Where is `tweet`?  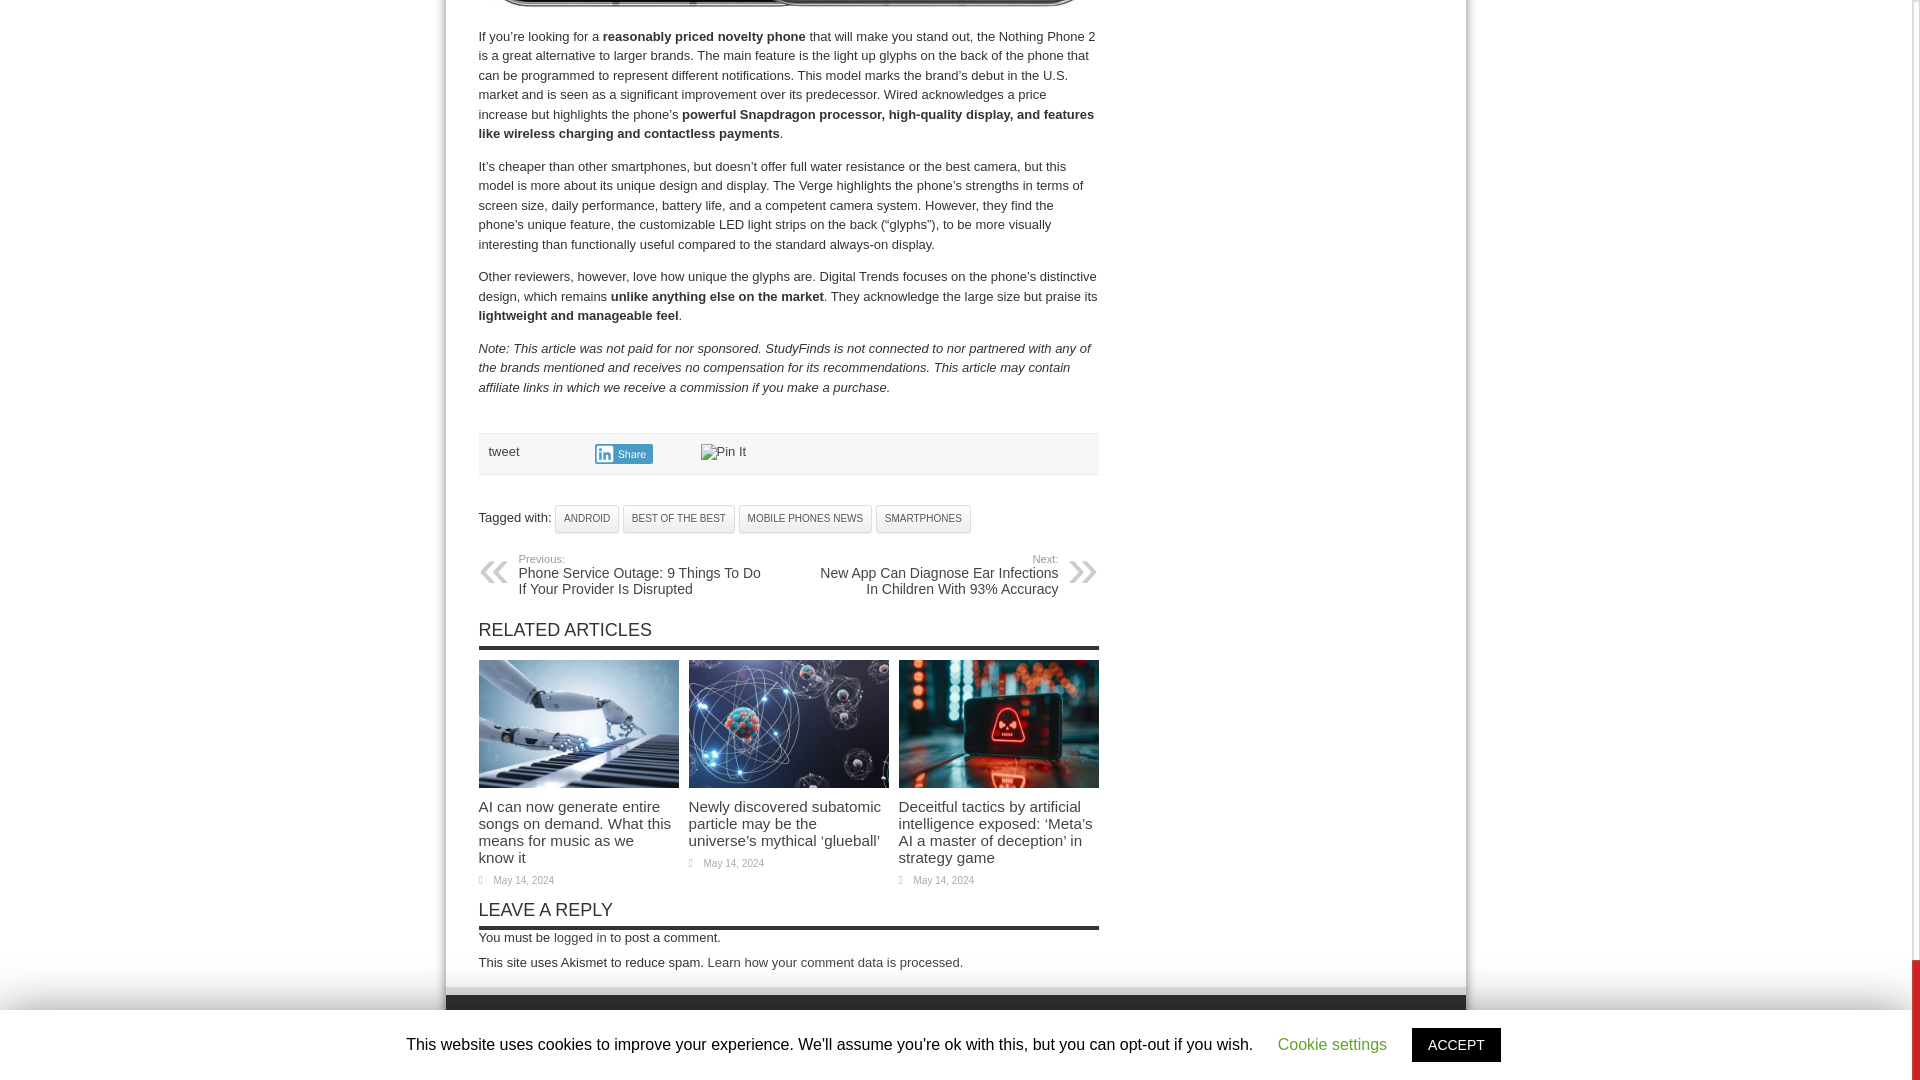 tweet is located at coordinates (502, 451).